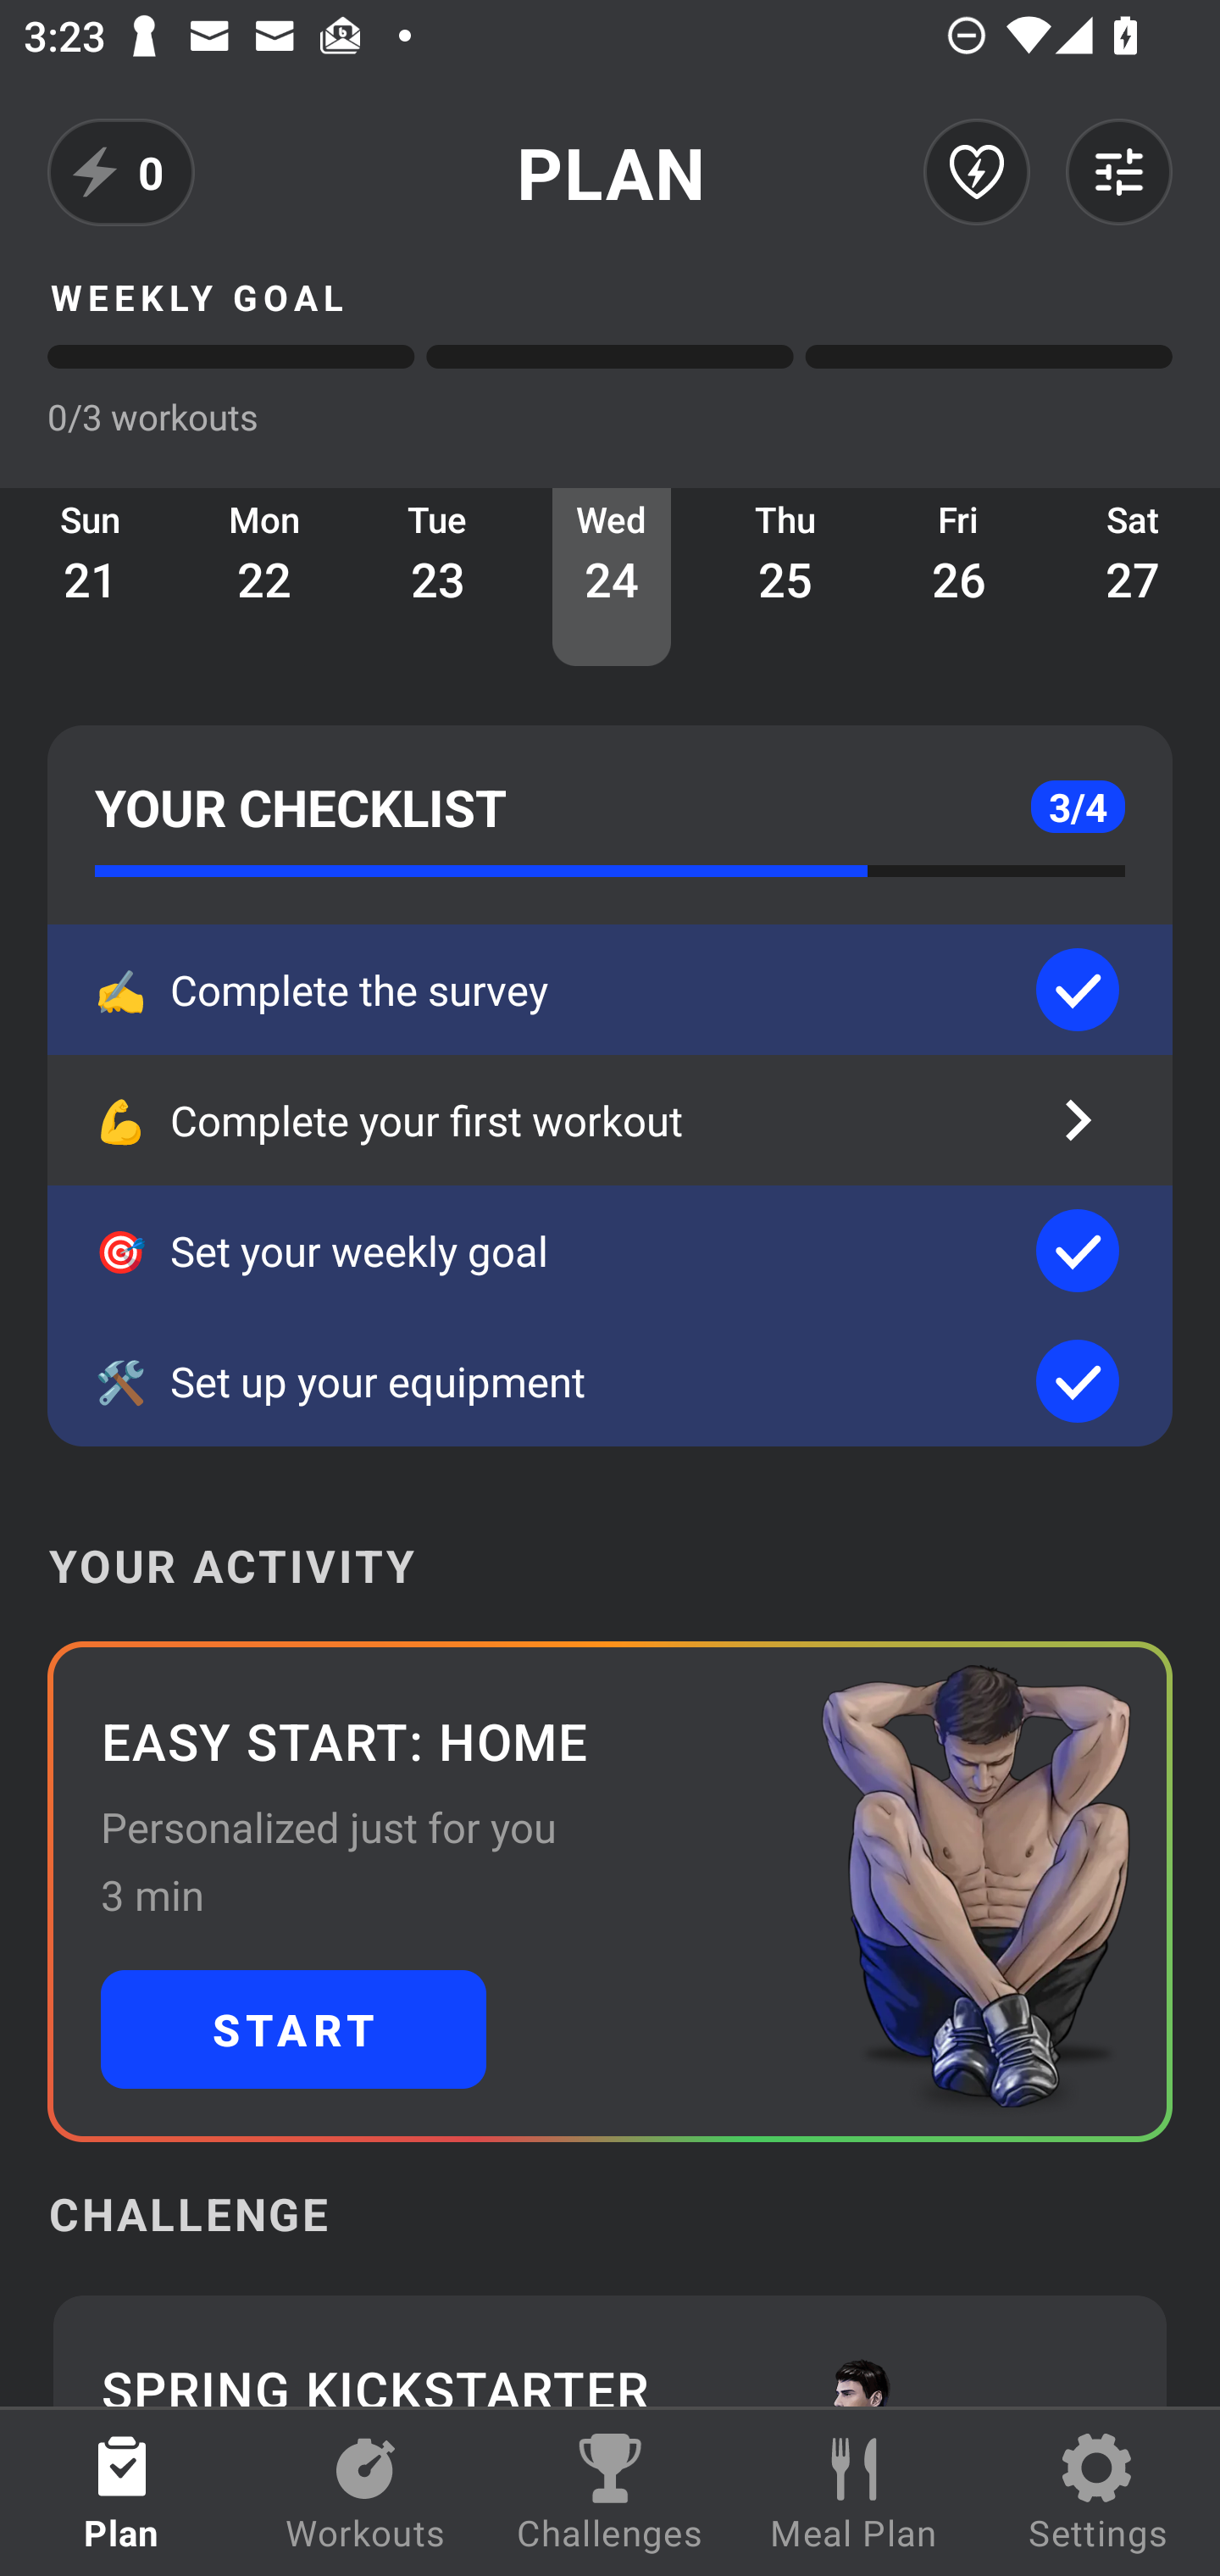  I want to click on Fri 26, so click(959, 576).